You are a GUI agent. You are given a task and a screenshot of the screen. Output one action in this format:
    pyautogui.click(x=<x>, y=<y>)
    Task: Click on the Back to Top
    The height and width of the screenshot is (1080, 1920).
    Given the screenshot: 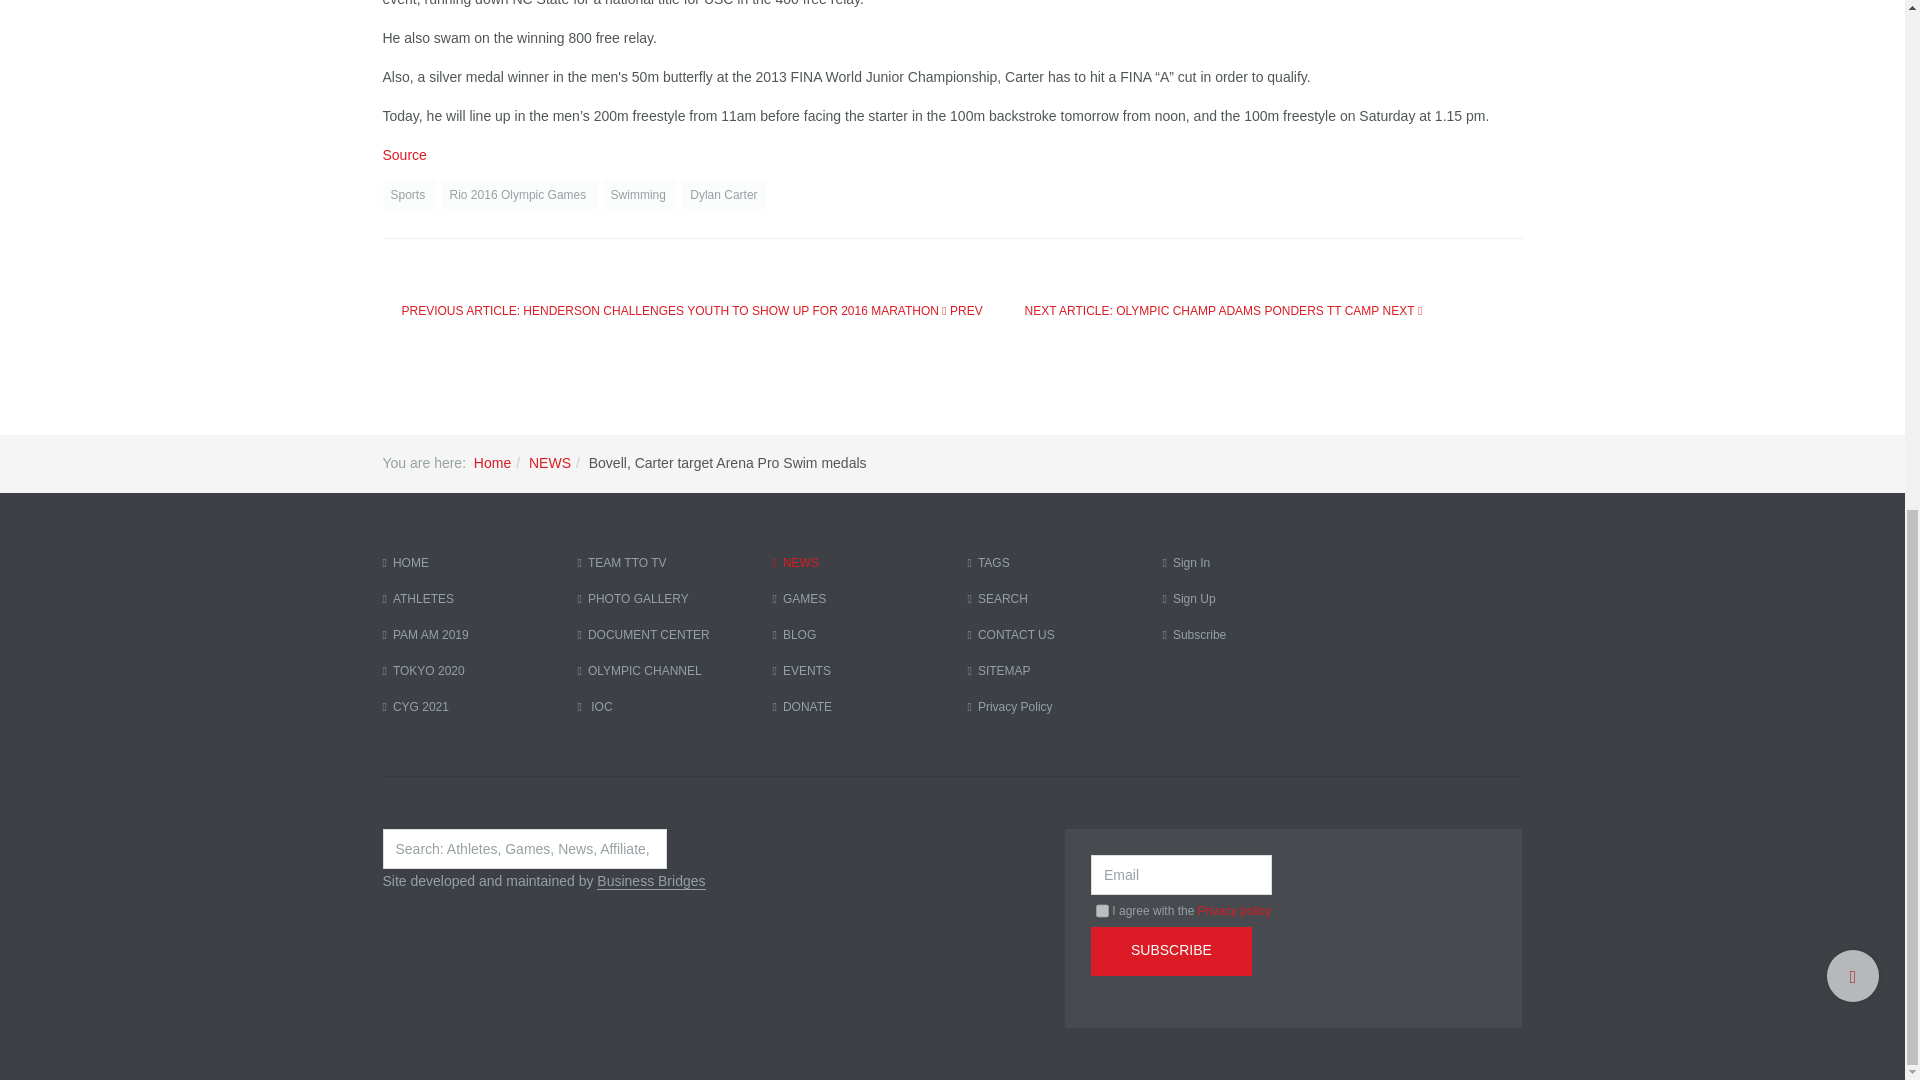 What is the action you would take?
    pyautogui.click(x=1853, y=19)
    